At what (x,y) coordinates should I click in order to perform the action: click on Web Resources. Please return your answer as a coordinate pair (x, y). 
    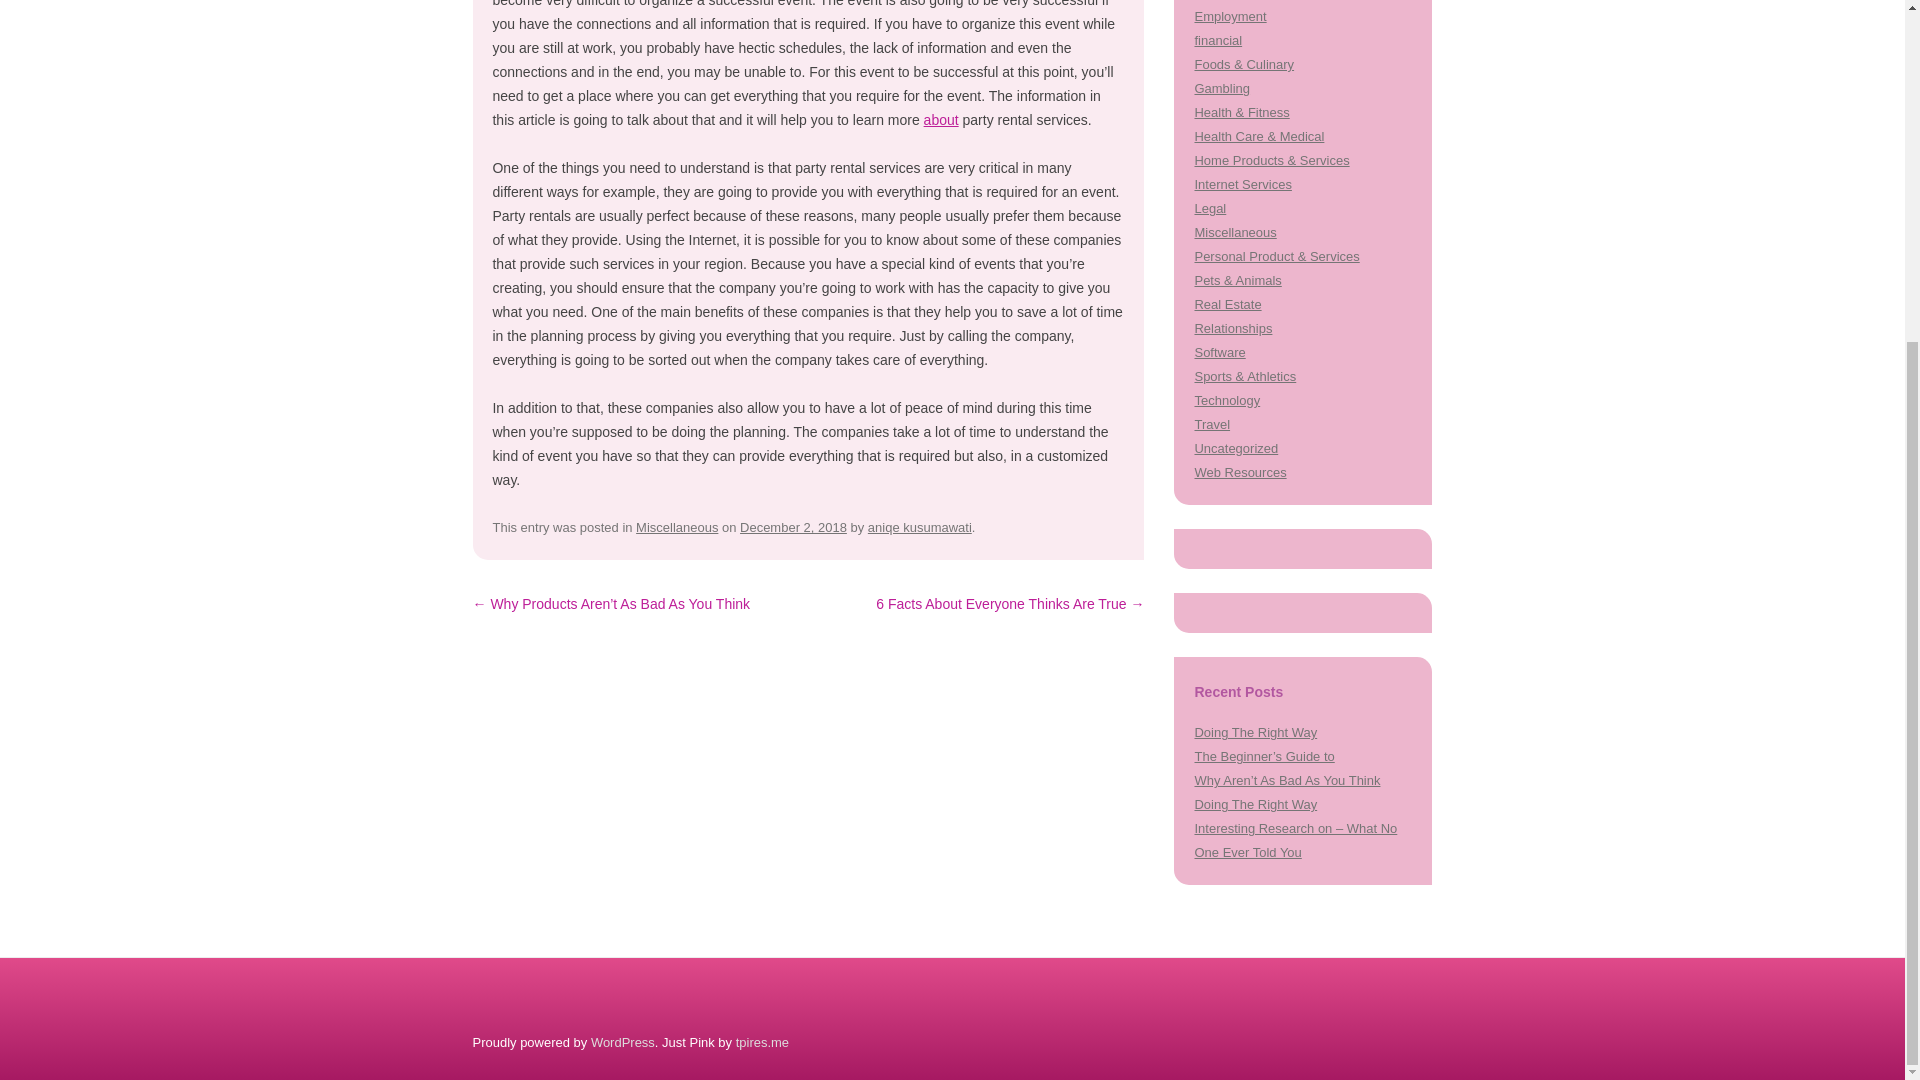
    Looking at the image, I should click on (1240, 472).